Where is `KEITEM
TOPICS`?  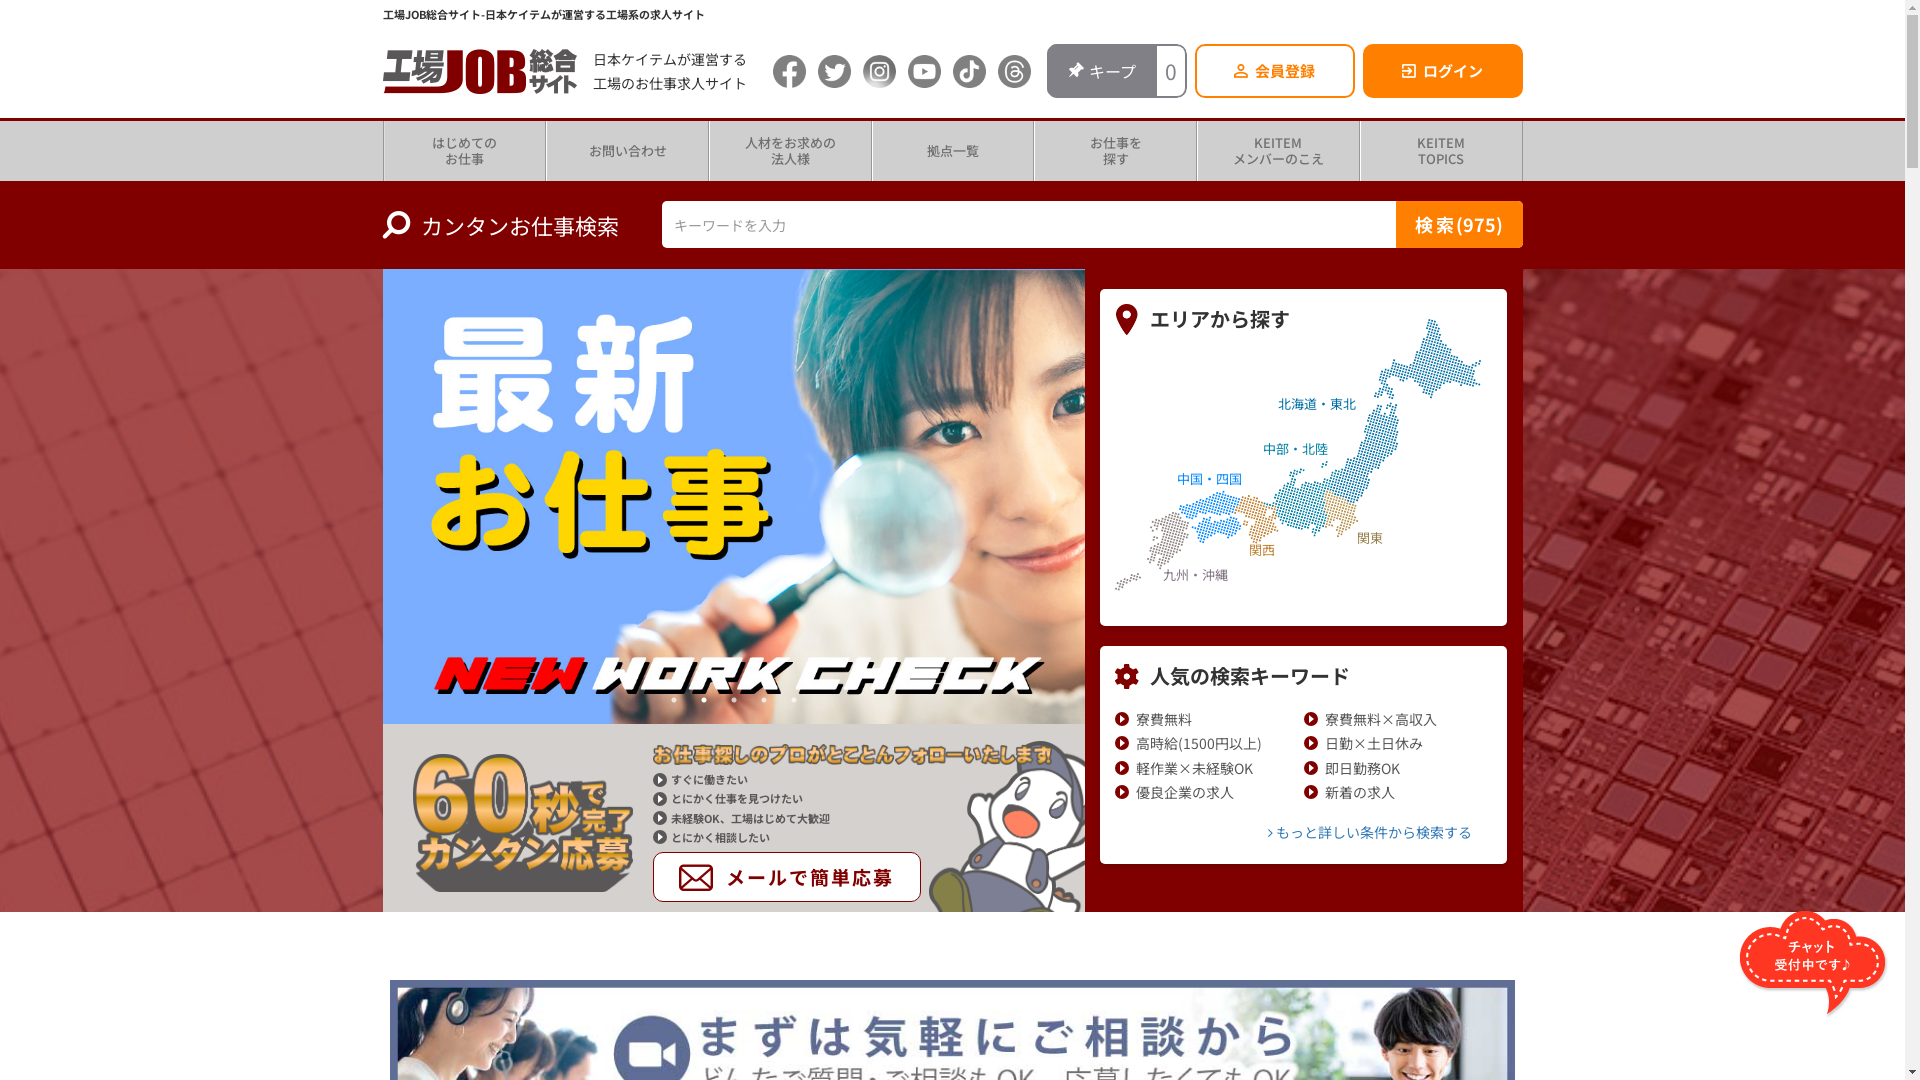 KEITEM
TOPICS is located at coordinates (1442, 151).